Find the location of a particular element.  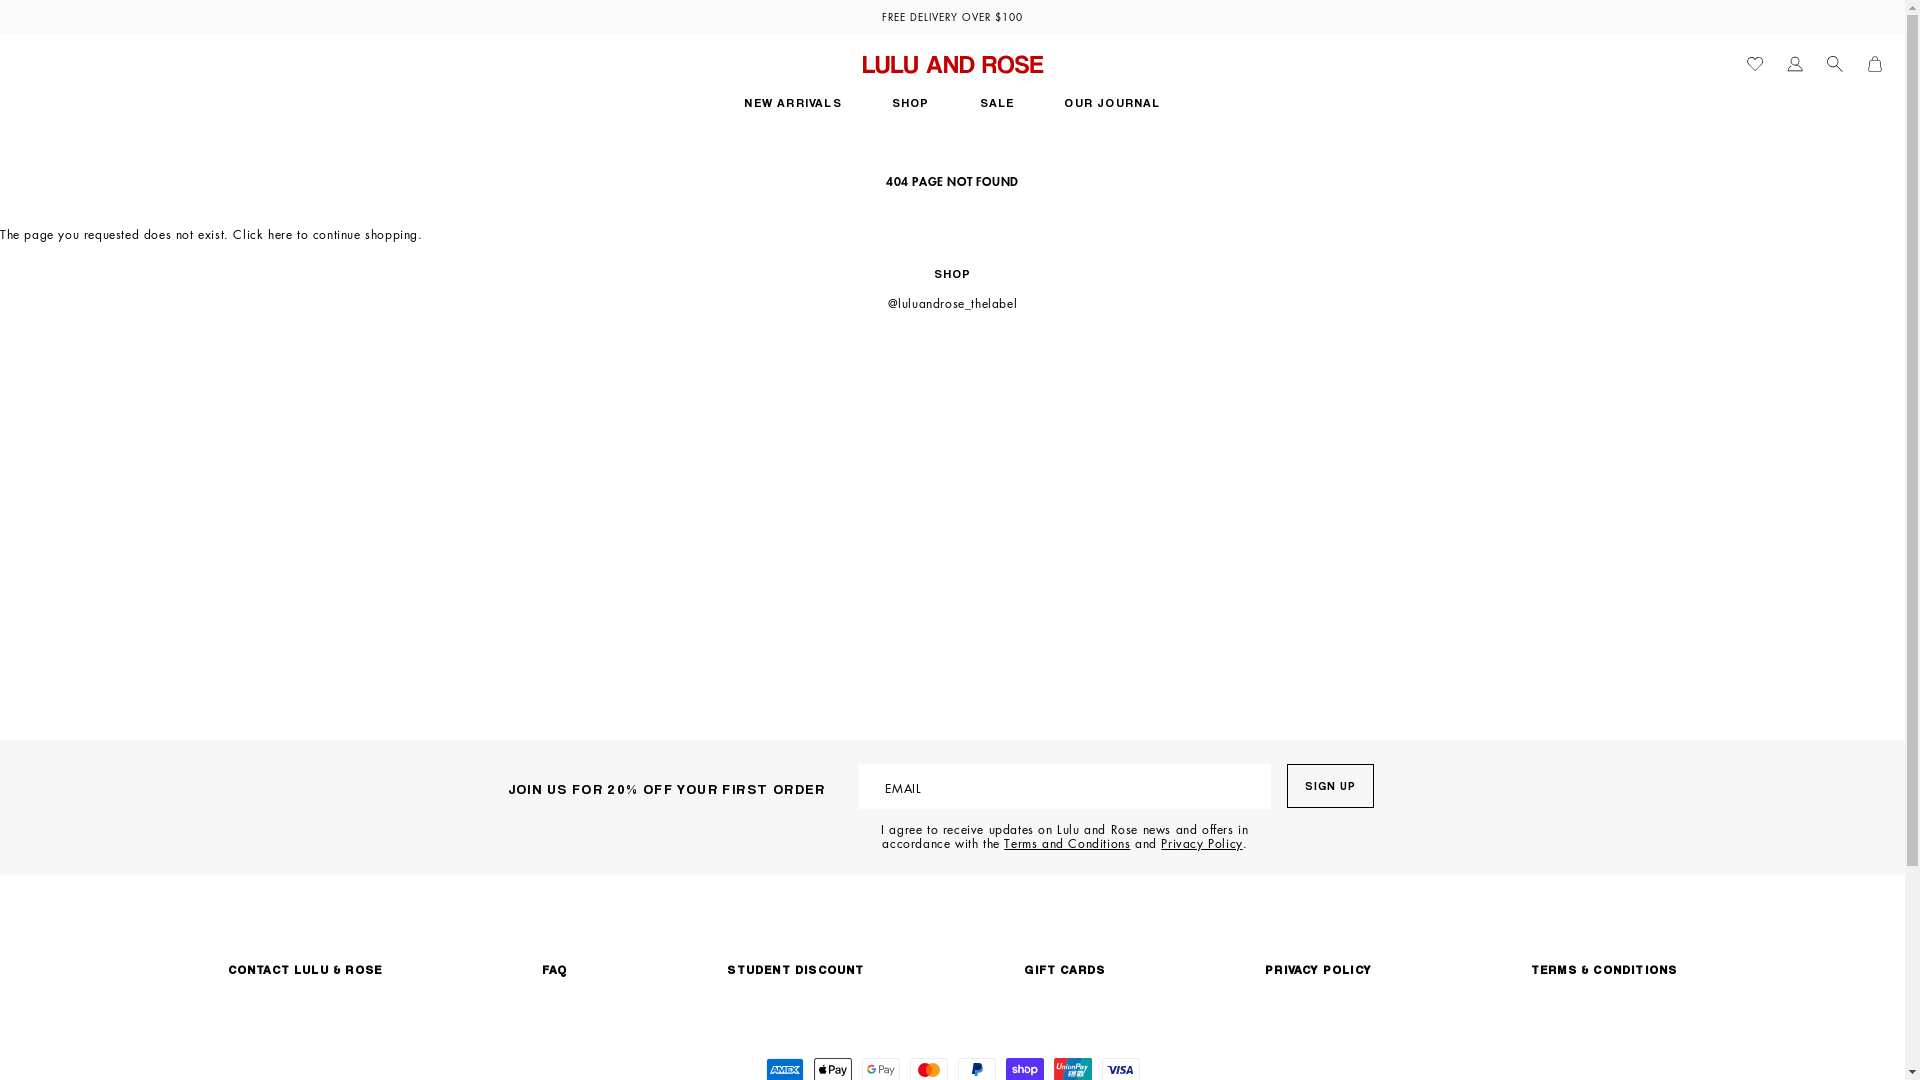

NEW ARRIVALS is located at coordinates (792, 83).